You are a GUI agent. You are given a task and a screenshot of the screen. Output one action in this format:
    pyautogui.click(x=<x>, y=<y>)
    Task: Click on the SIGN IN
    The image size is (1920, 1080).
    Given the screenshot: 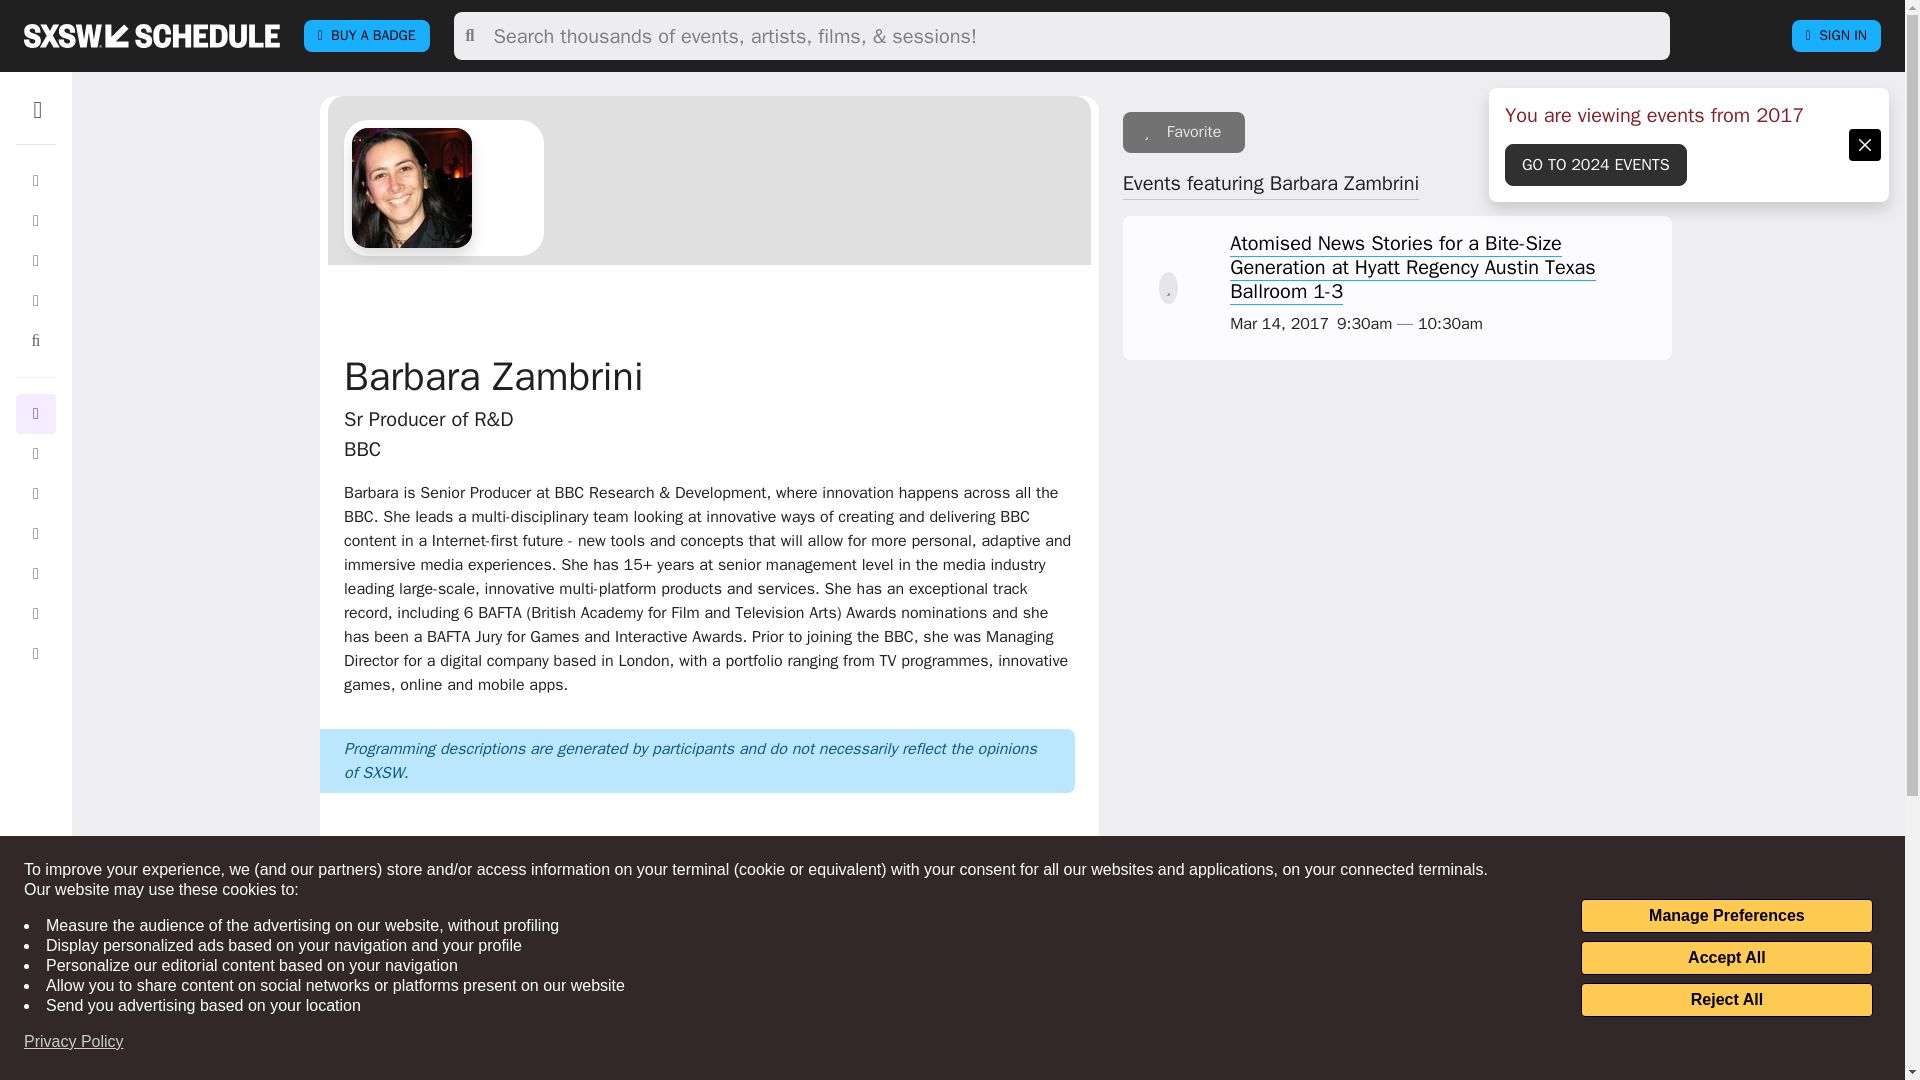 What is the action you would take?
    pyautogui.click(x=1836, y=36)
    